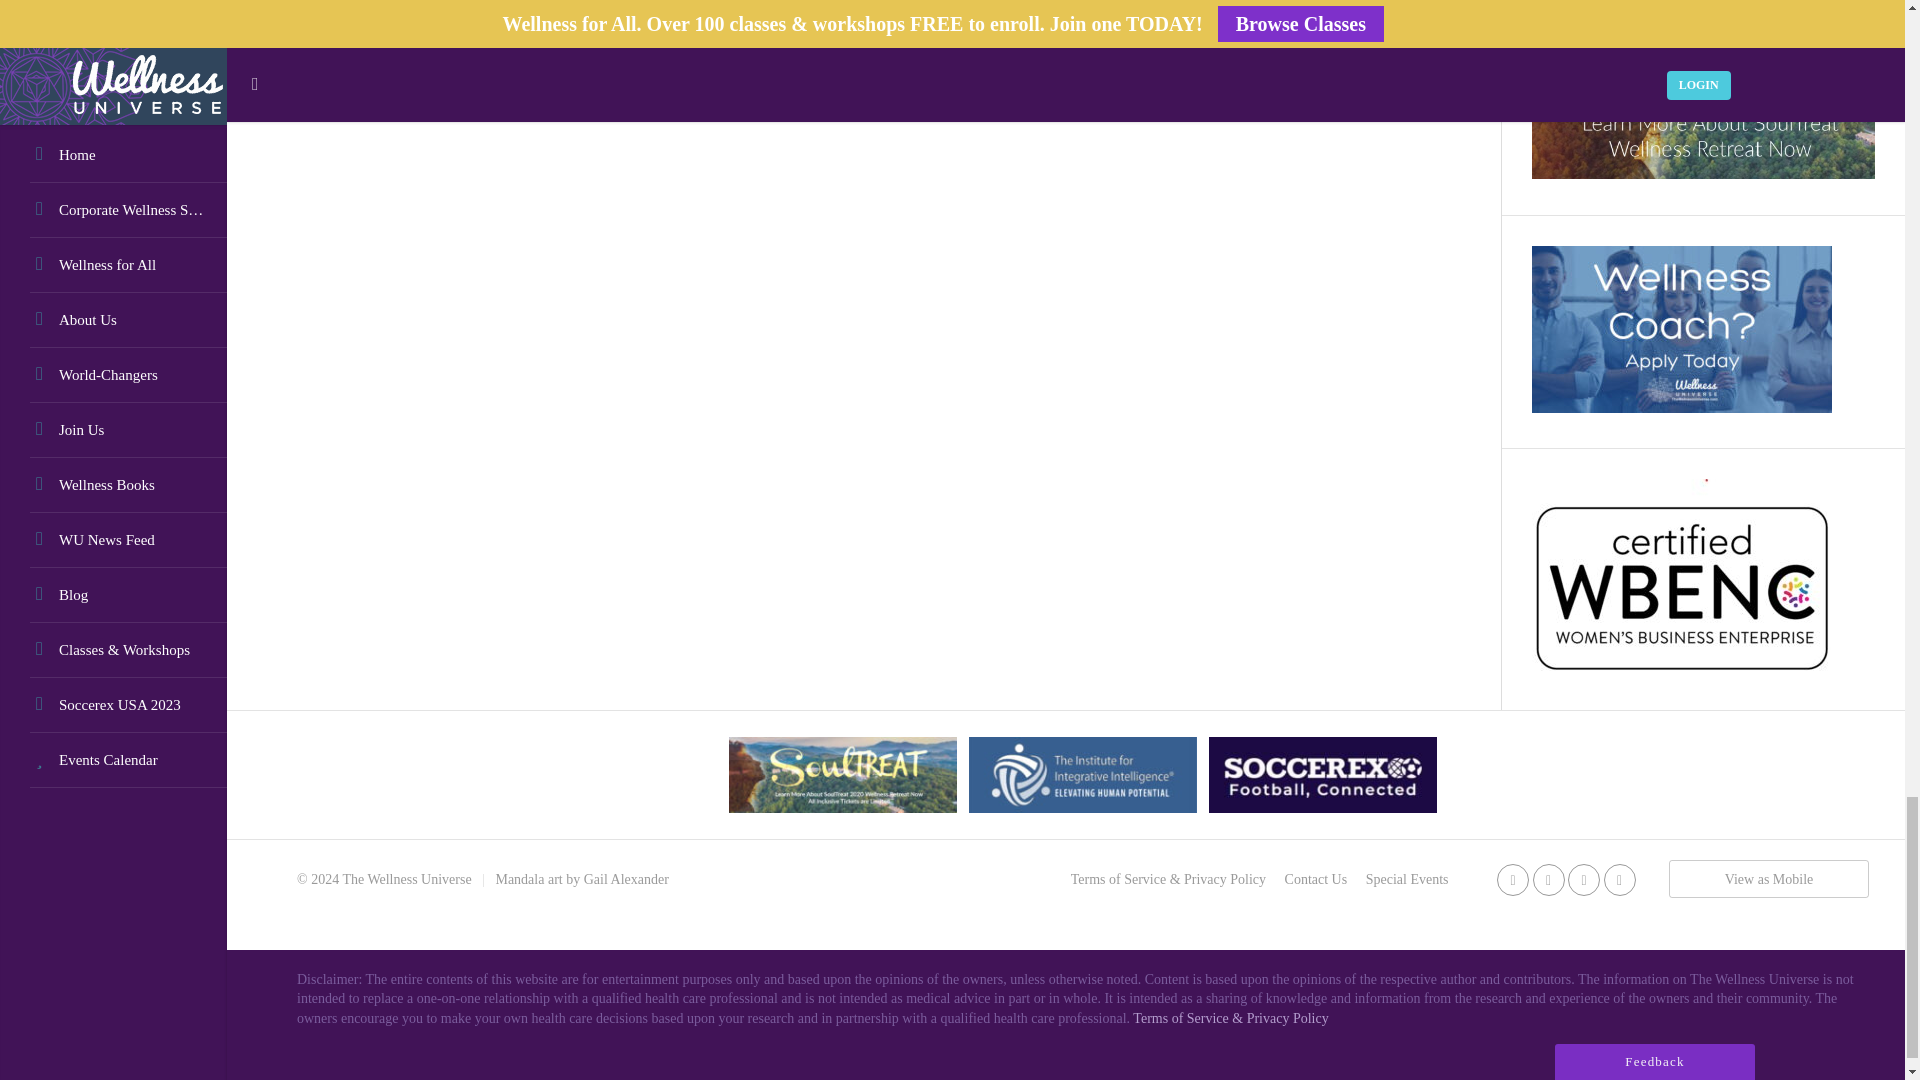 This screenshot has height=1080, width=1920. I want to click on View as Mobile, so click(1768, 878).